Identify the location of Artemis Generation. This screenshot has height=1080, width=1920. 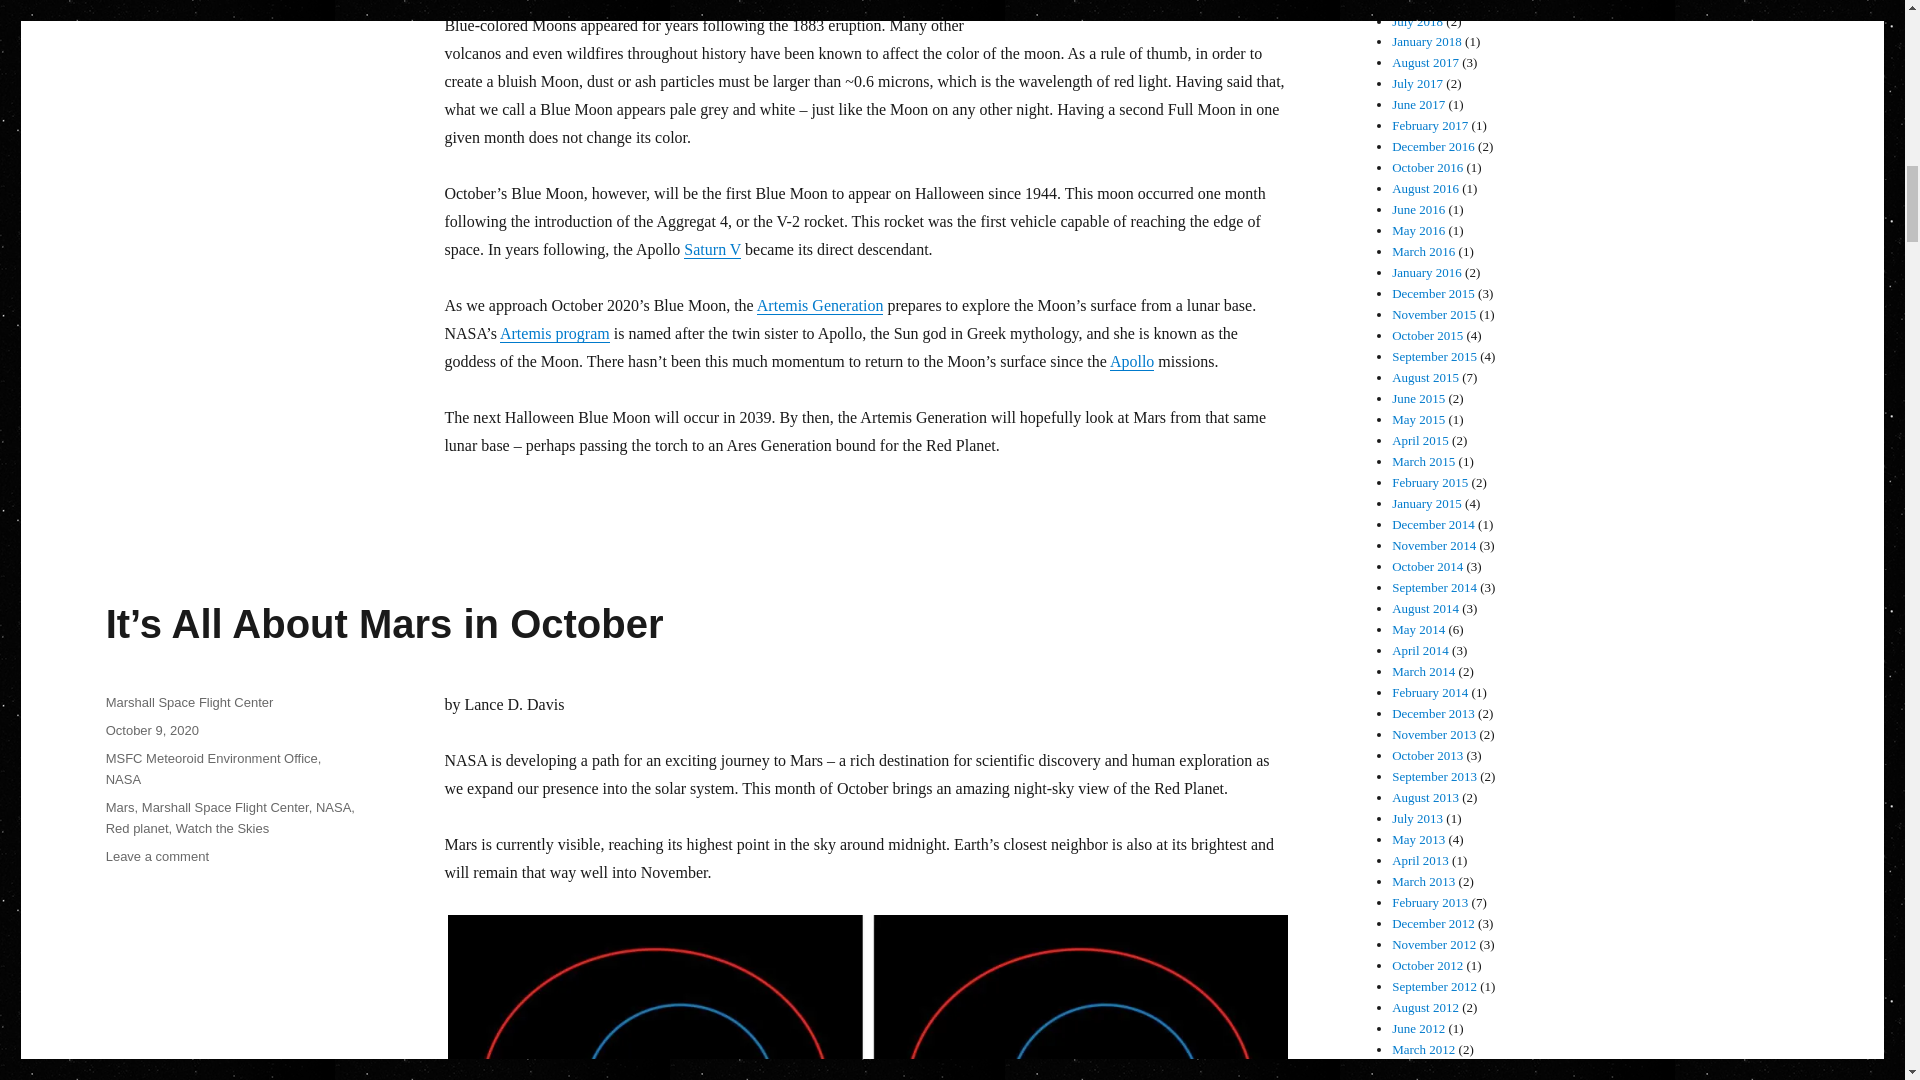
(820, 306).